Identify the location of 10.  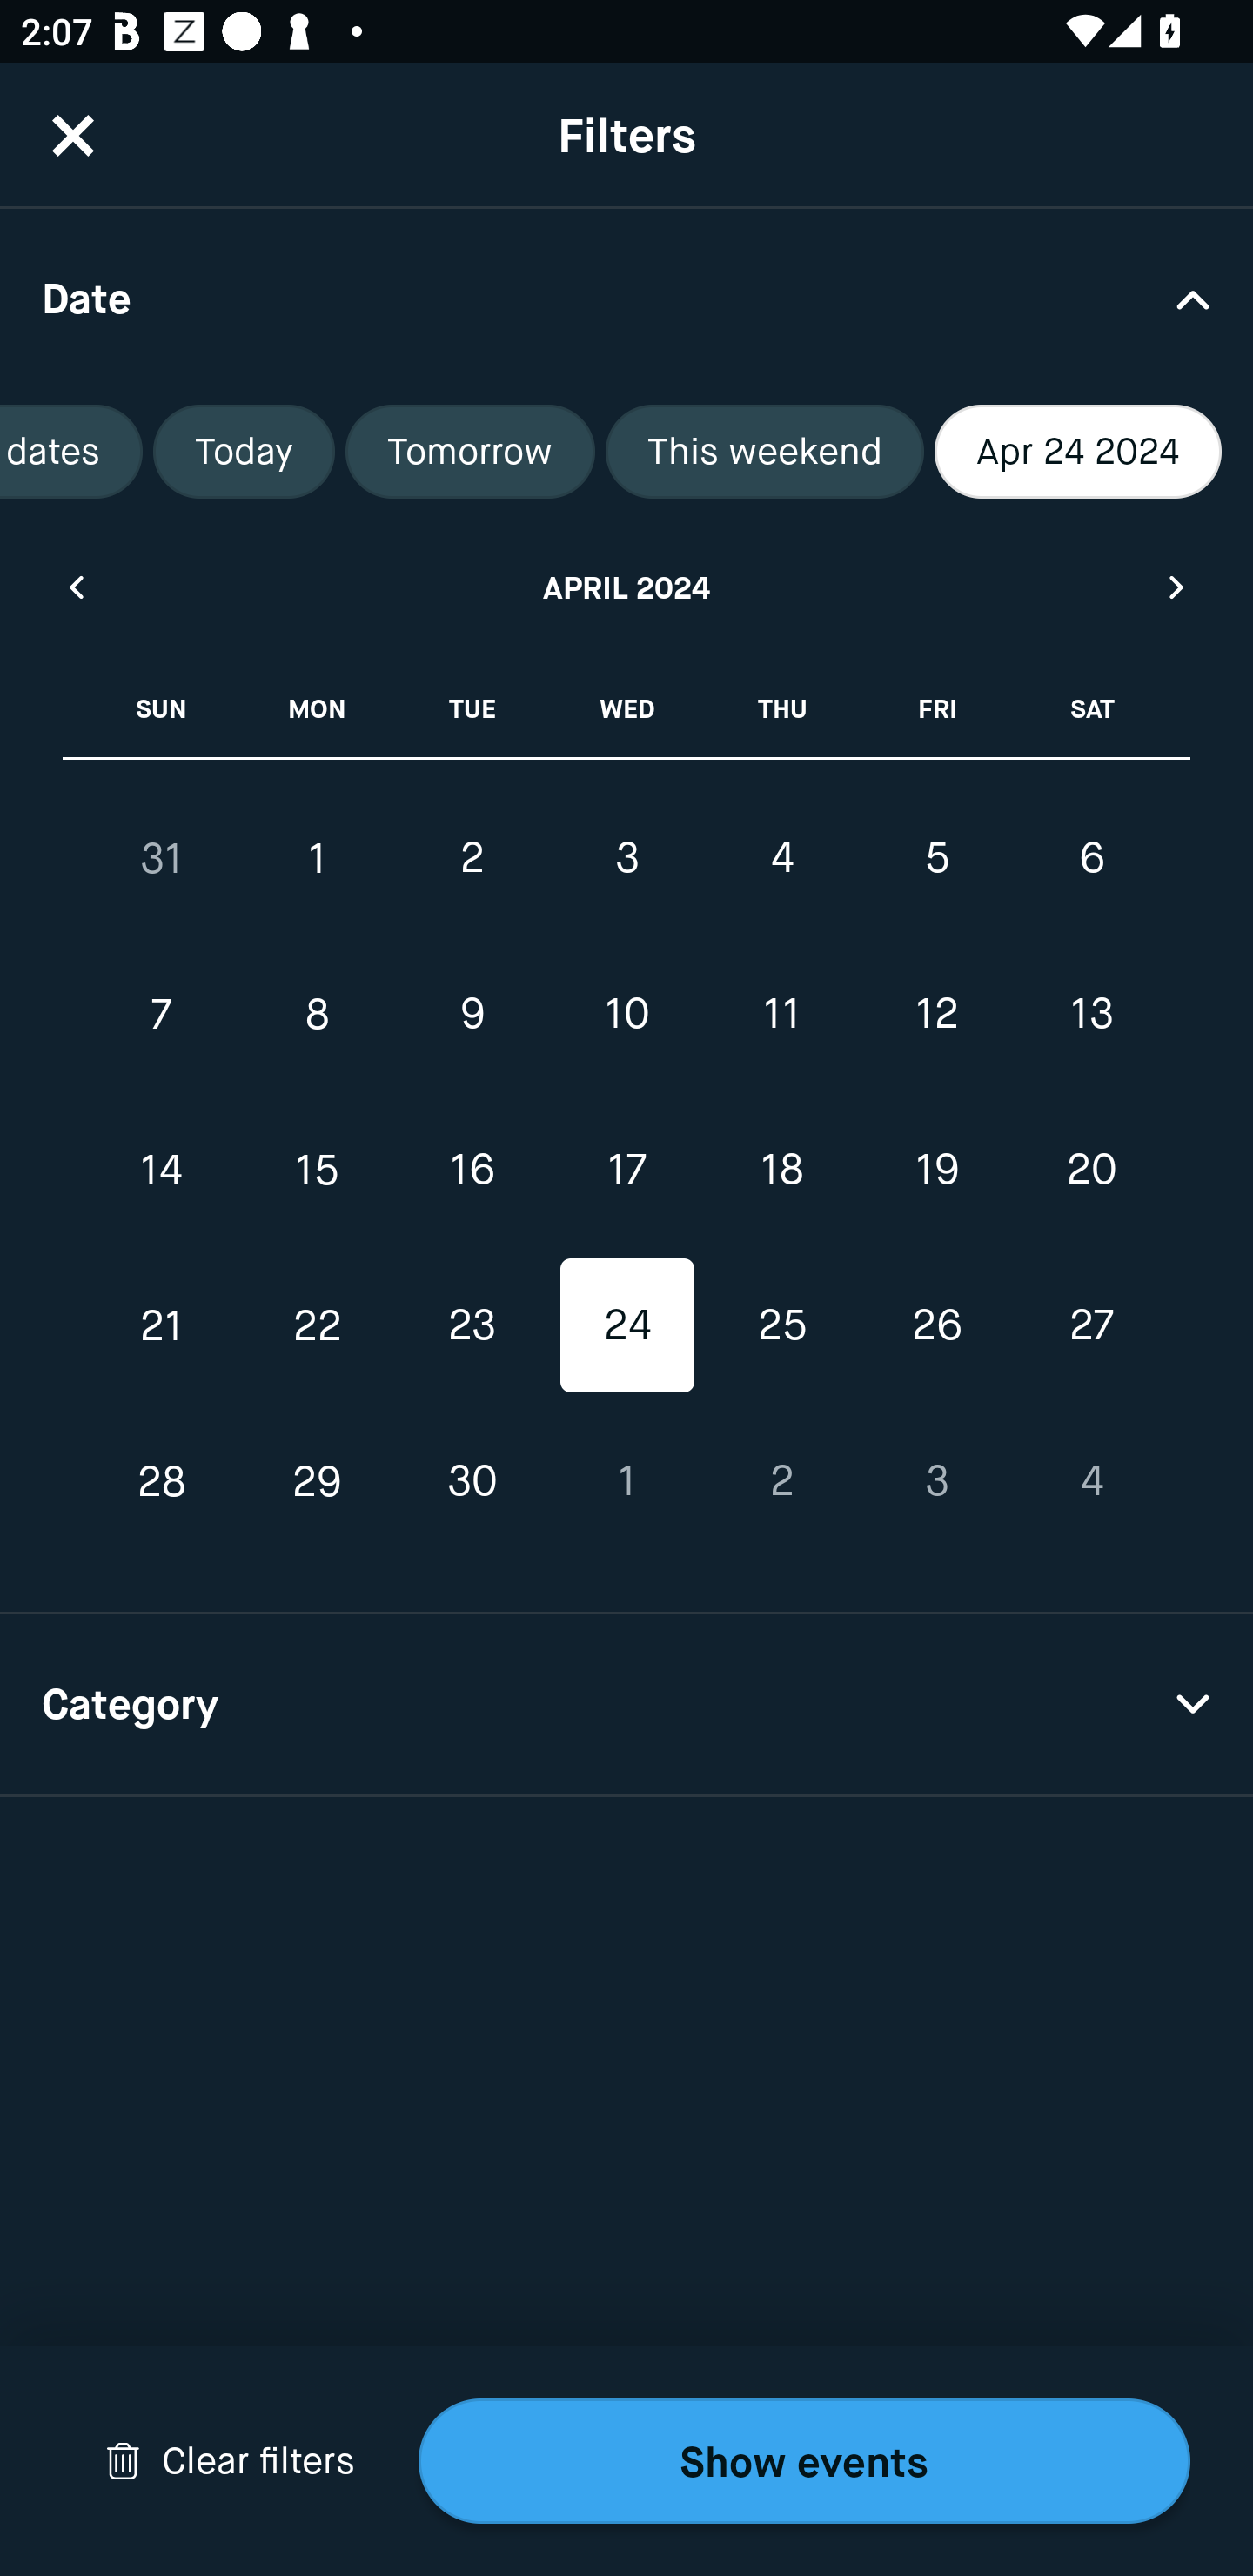
(626, 1015).